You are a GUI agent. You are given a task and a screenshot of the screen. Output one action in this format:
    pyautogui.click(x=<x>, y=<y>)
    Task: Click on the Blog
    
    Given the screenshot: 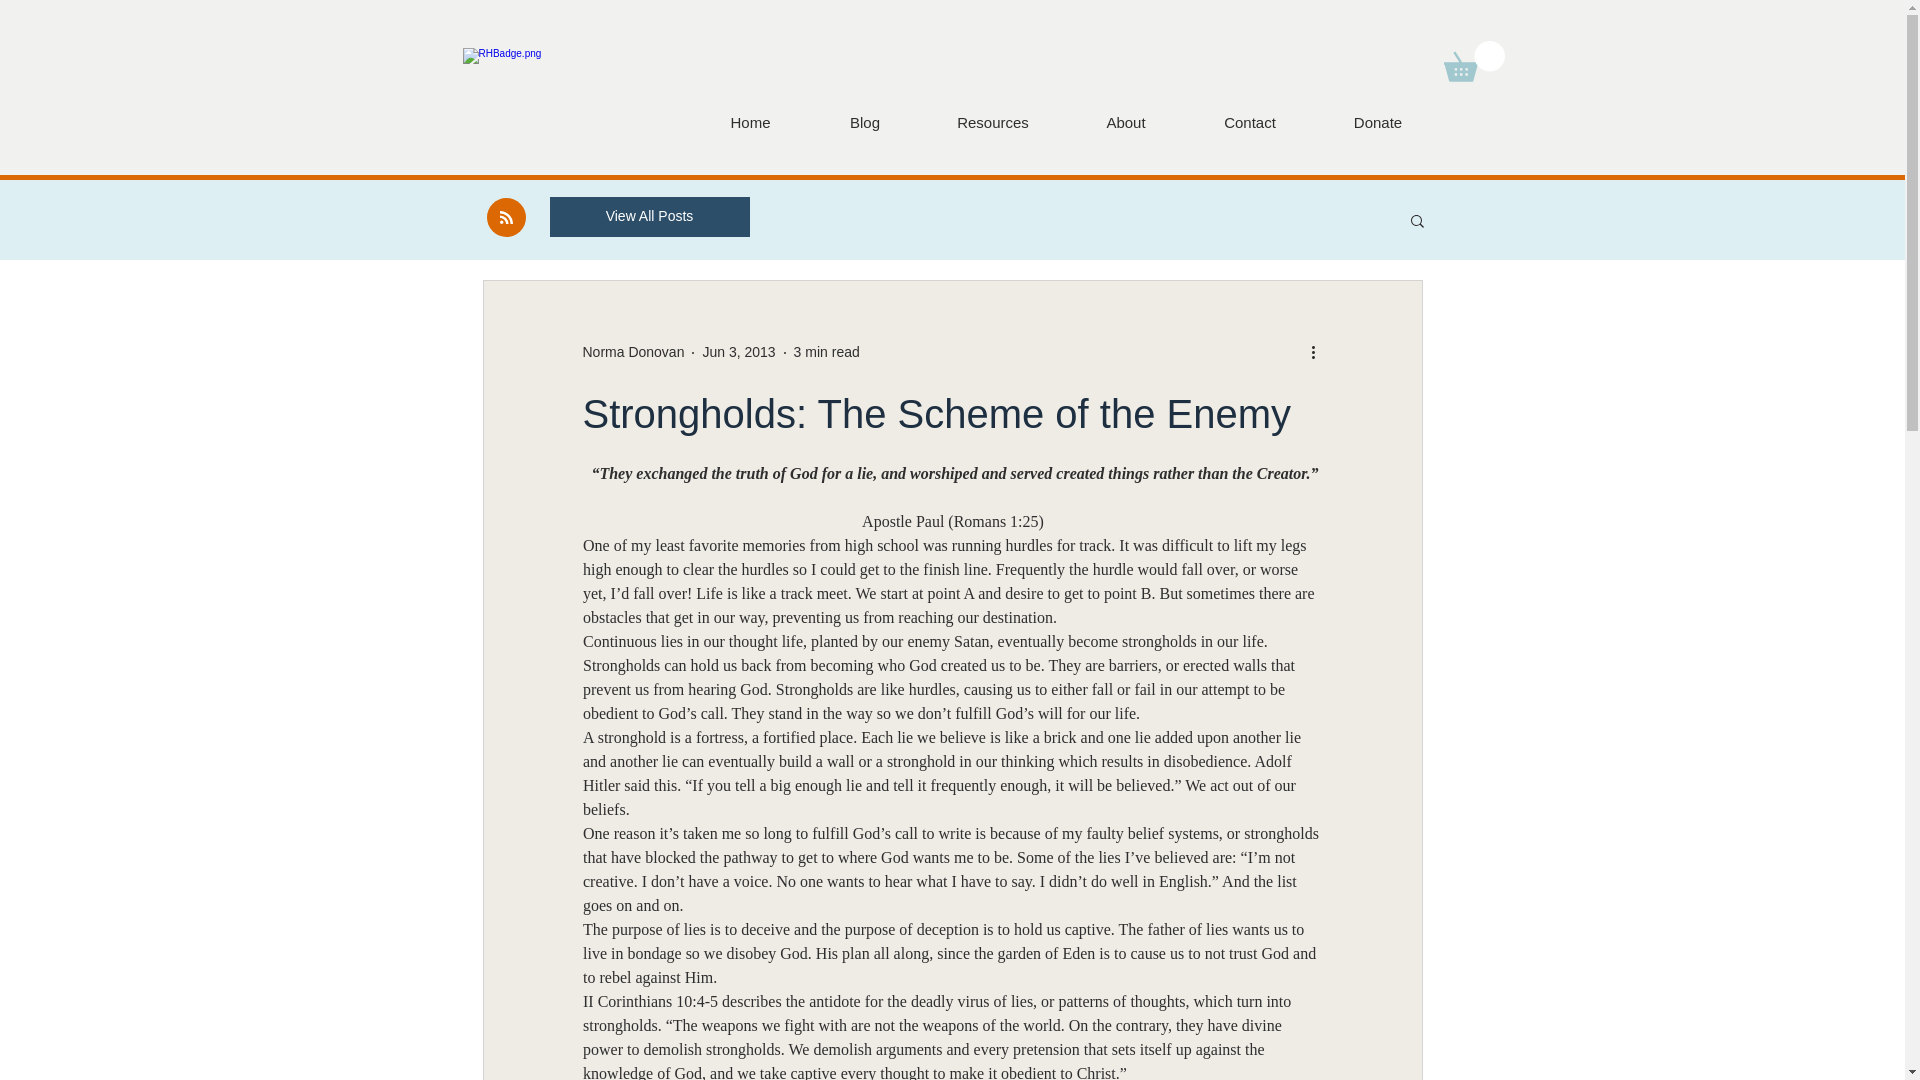 What is the action you would take?
    pyautogui.click(x=864, y=122)
    